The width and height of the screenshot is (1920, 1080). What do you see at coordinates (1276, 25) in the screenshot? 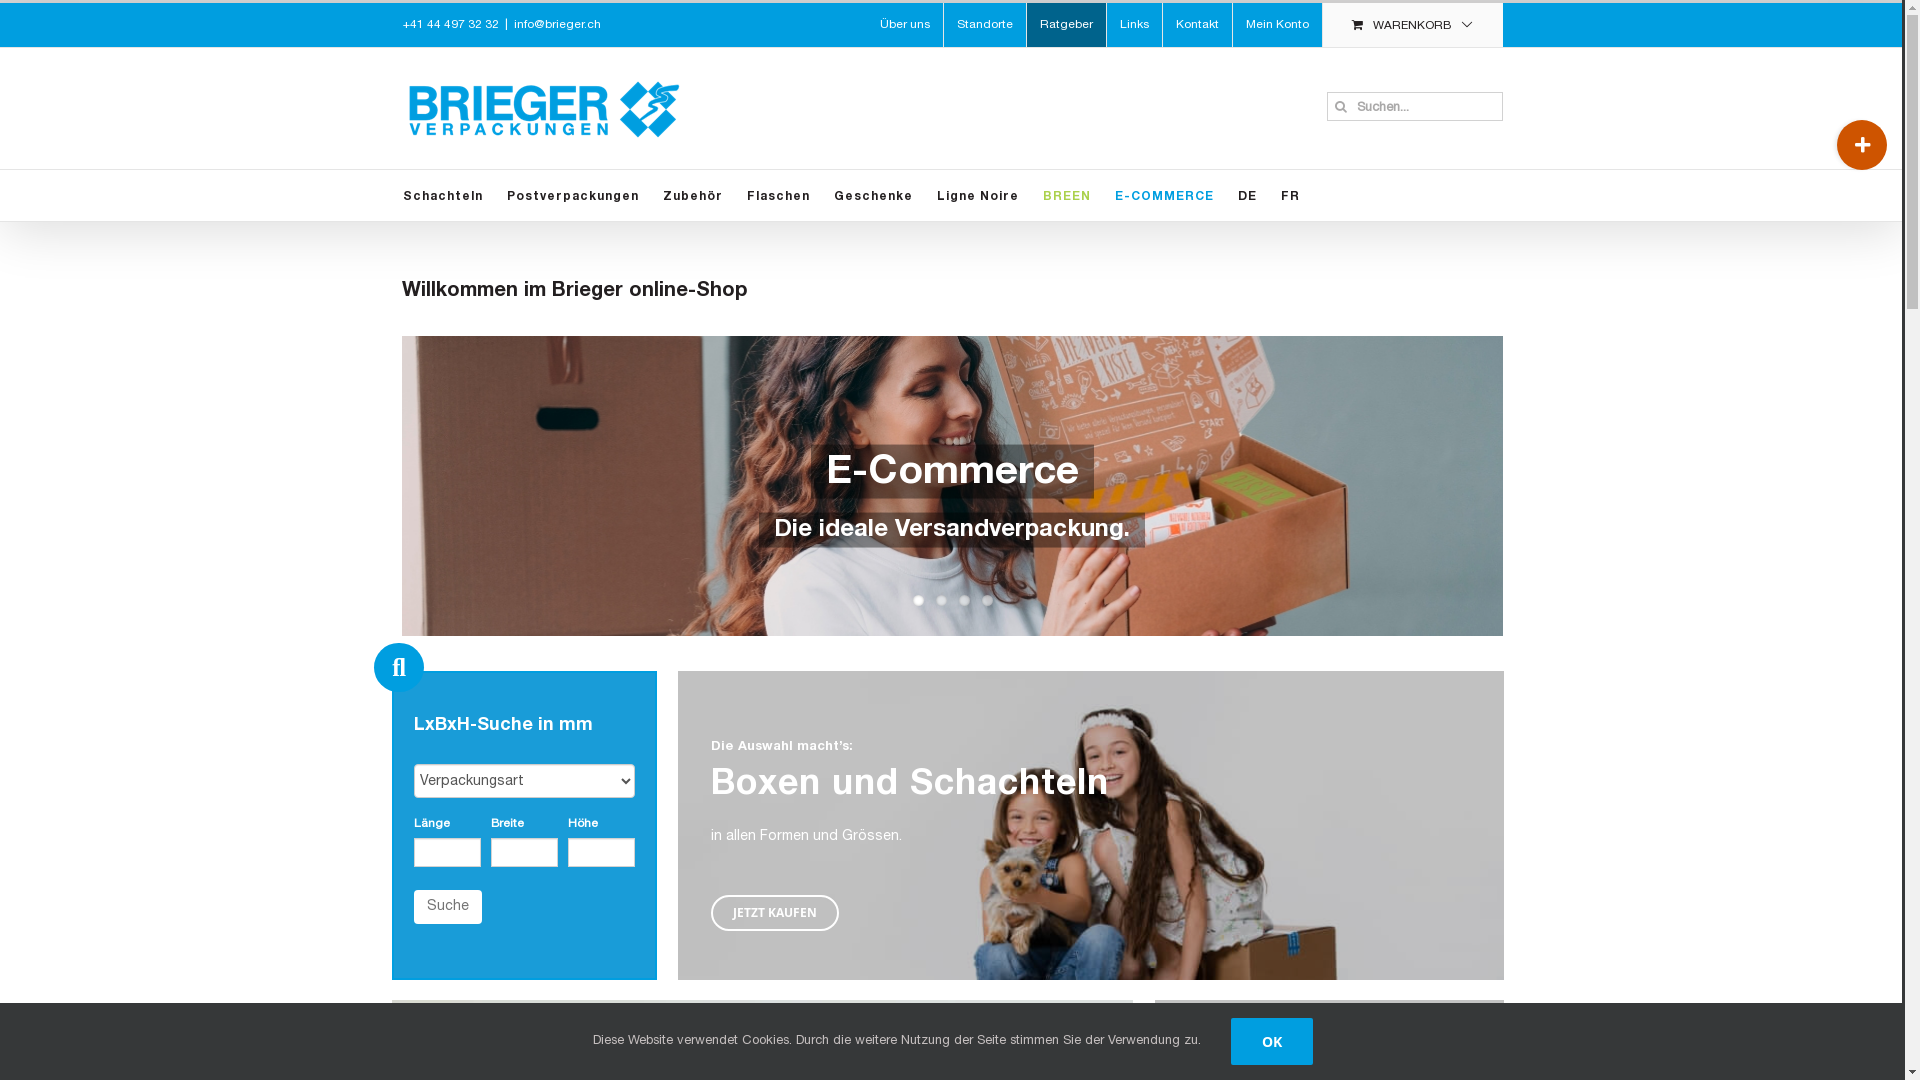
I see `Mein Konto` at bounding box center [1276, 25].